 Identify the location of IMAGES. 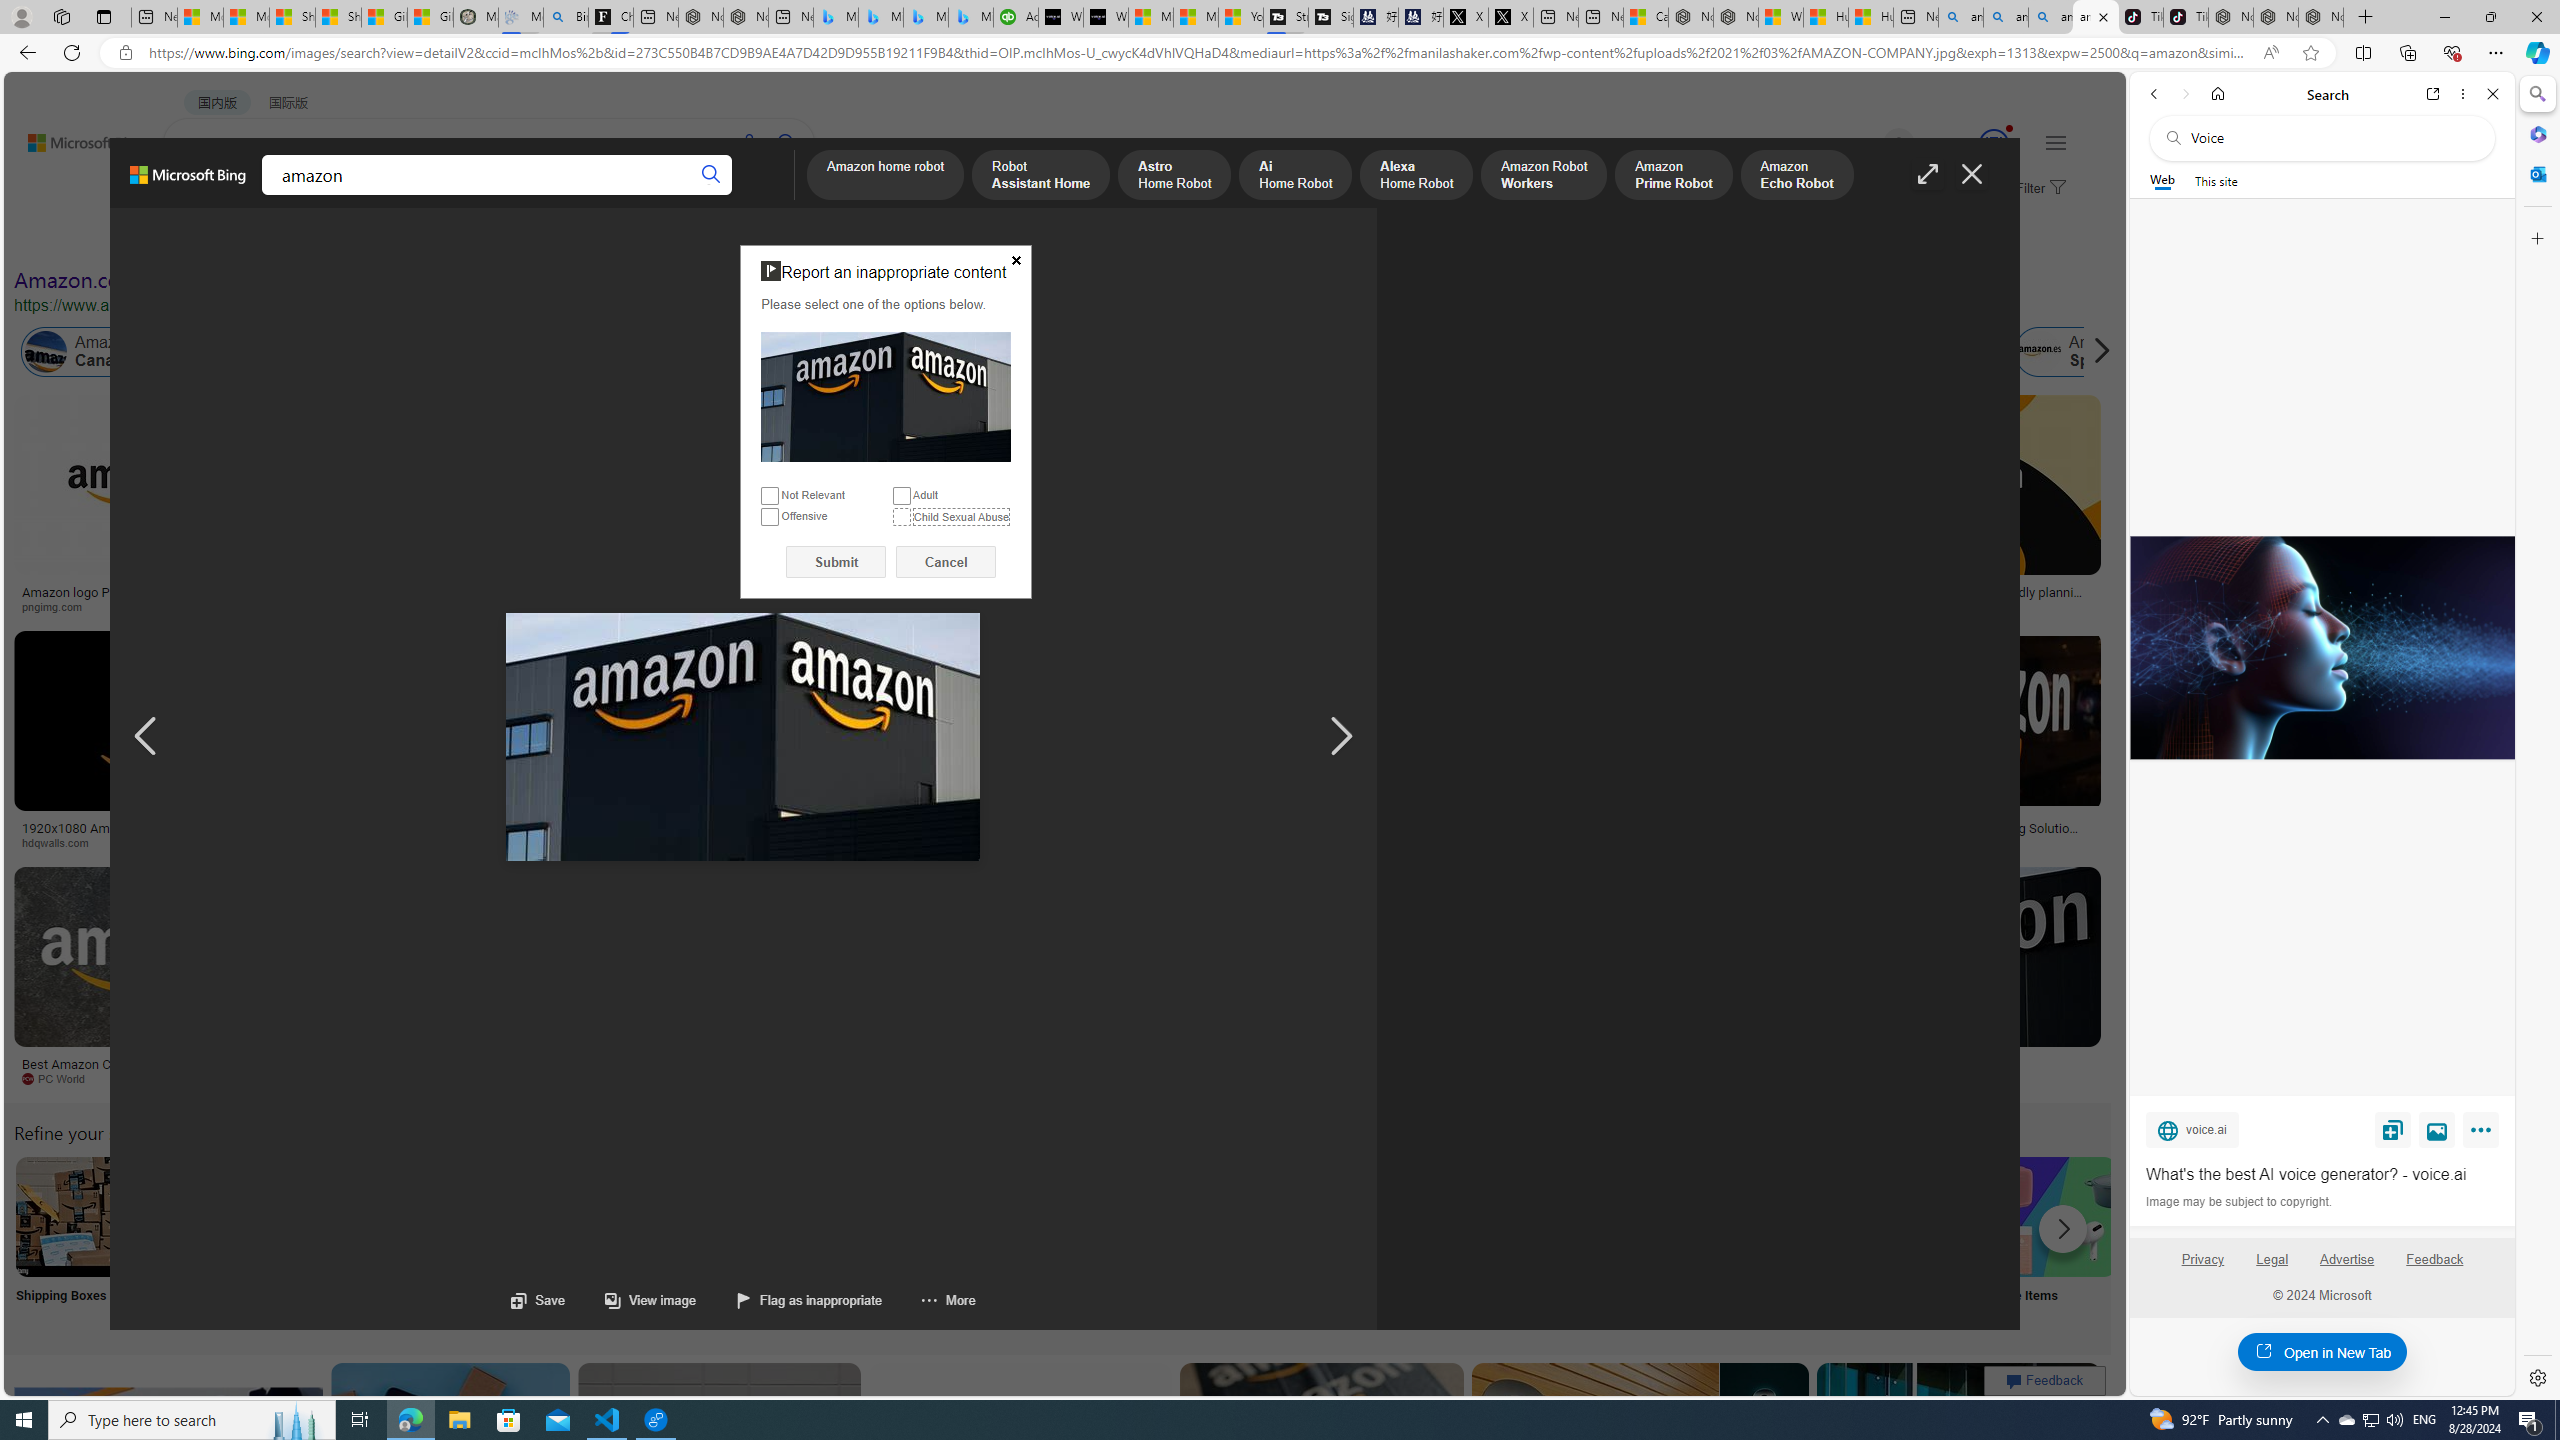
(274, 196).